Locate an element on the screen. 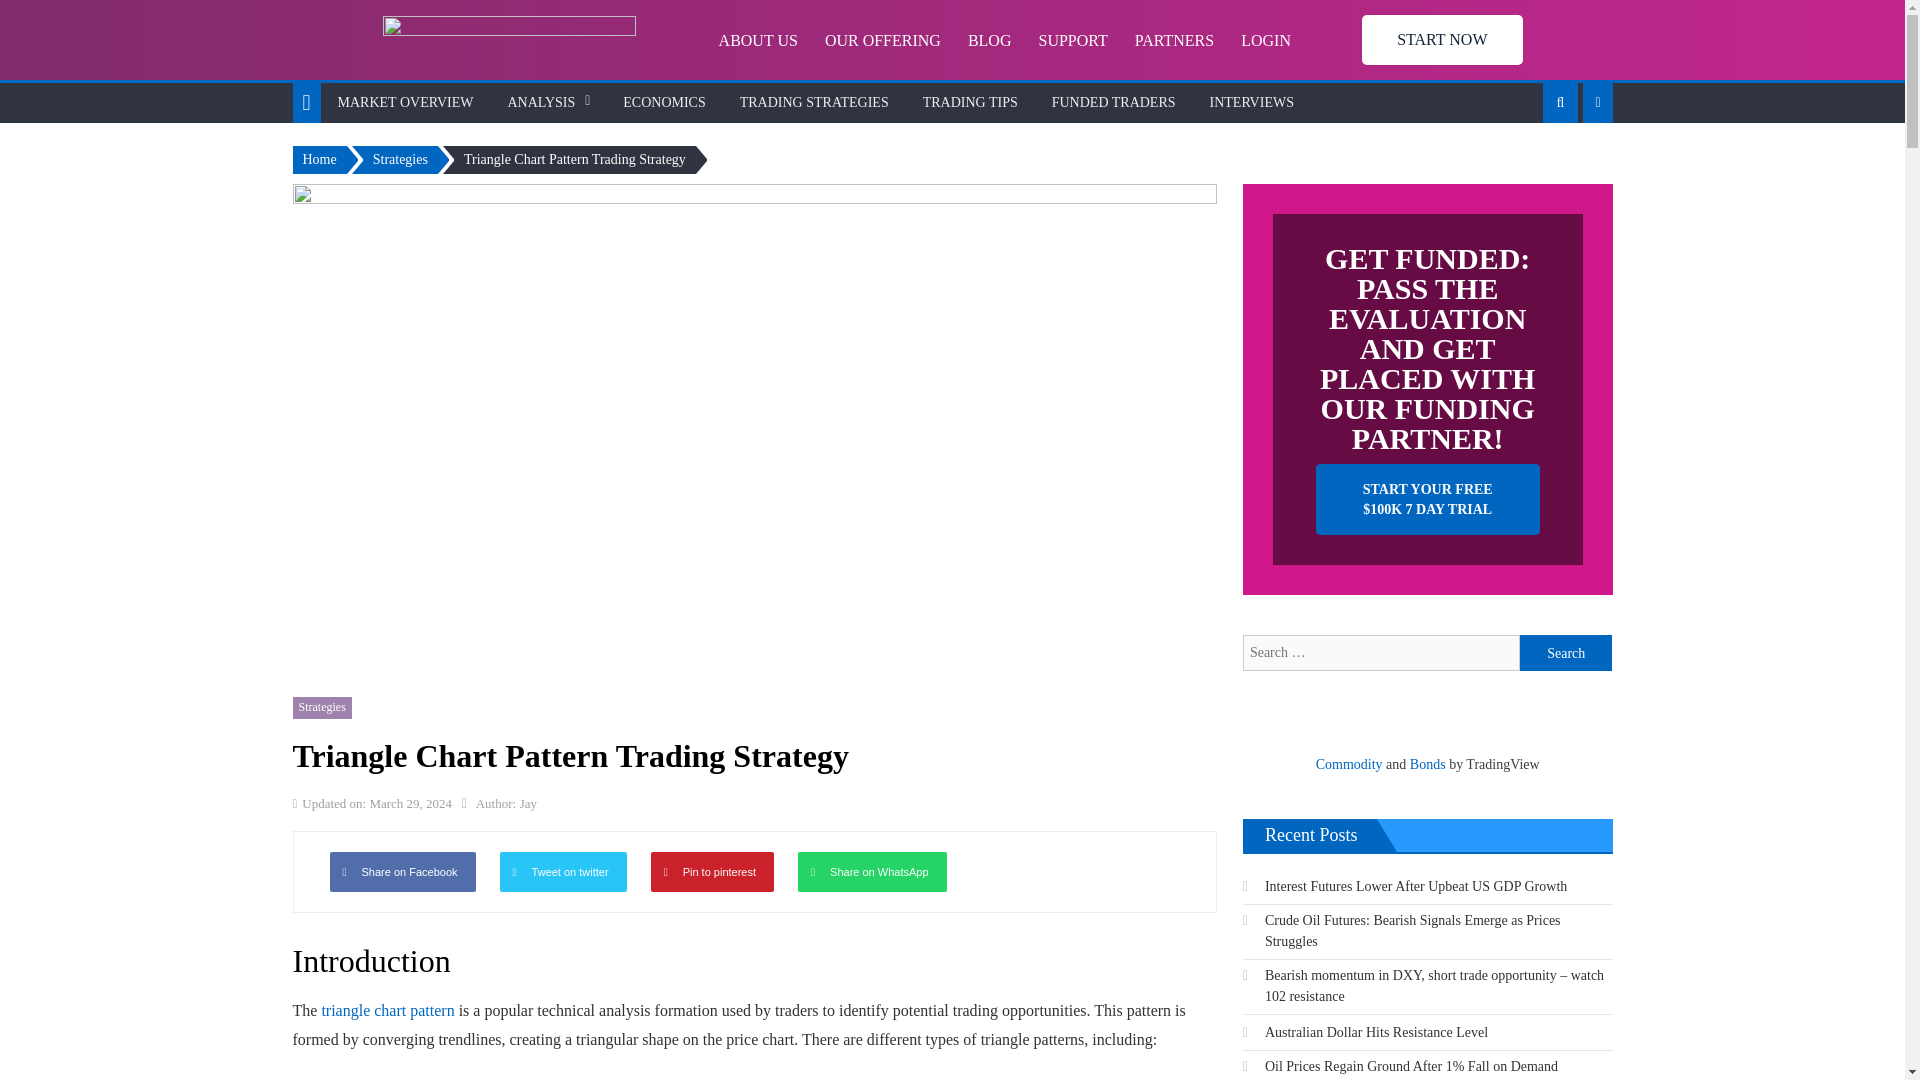 The height and width of the screenshot is (1080, 1920). MARKET OVERVIEW is located at coordinates (406, 103).